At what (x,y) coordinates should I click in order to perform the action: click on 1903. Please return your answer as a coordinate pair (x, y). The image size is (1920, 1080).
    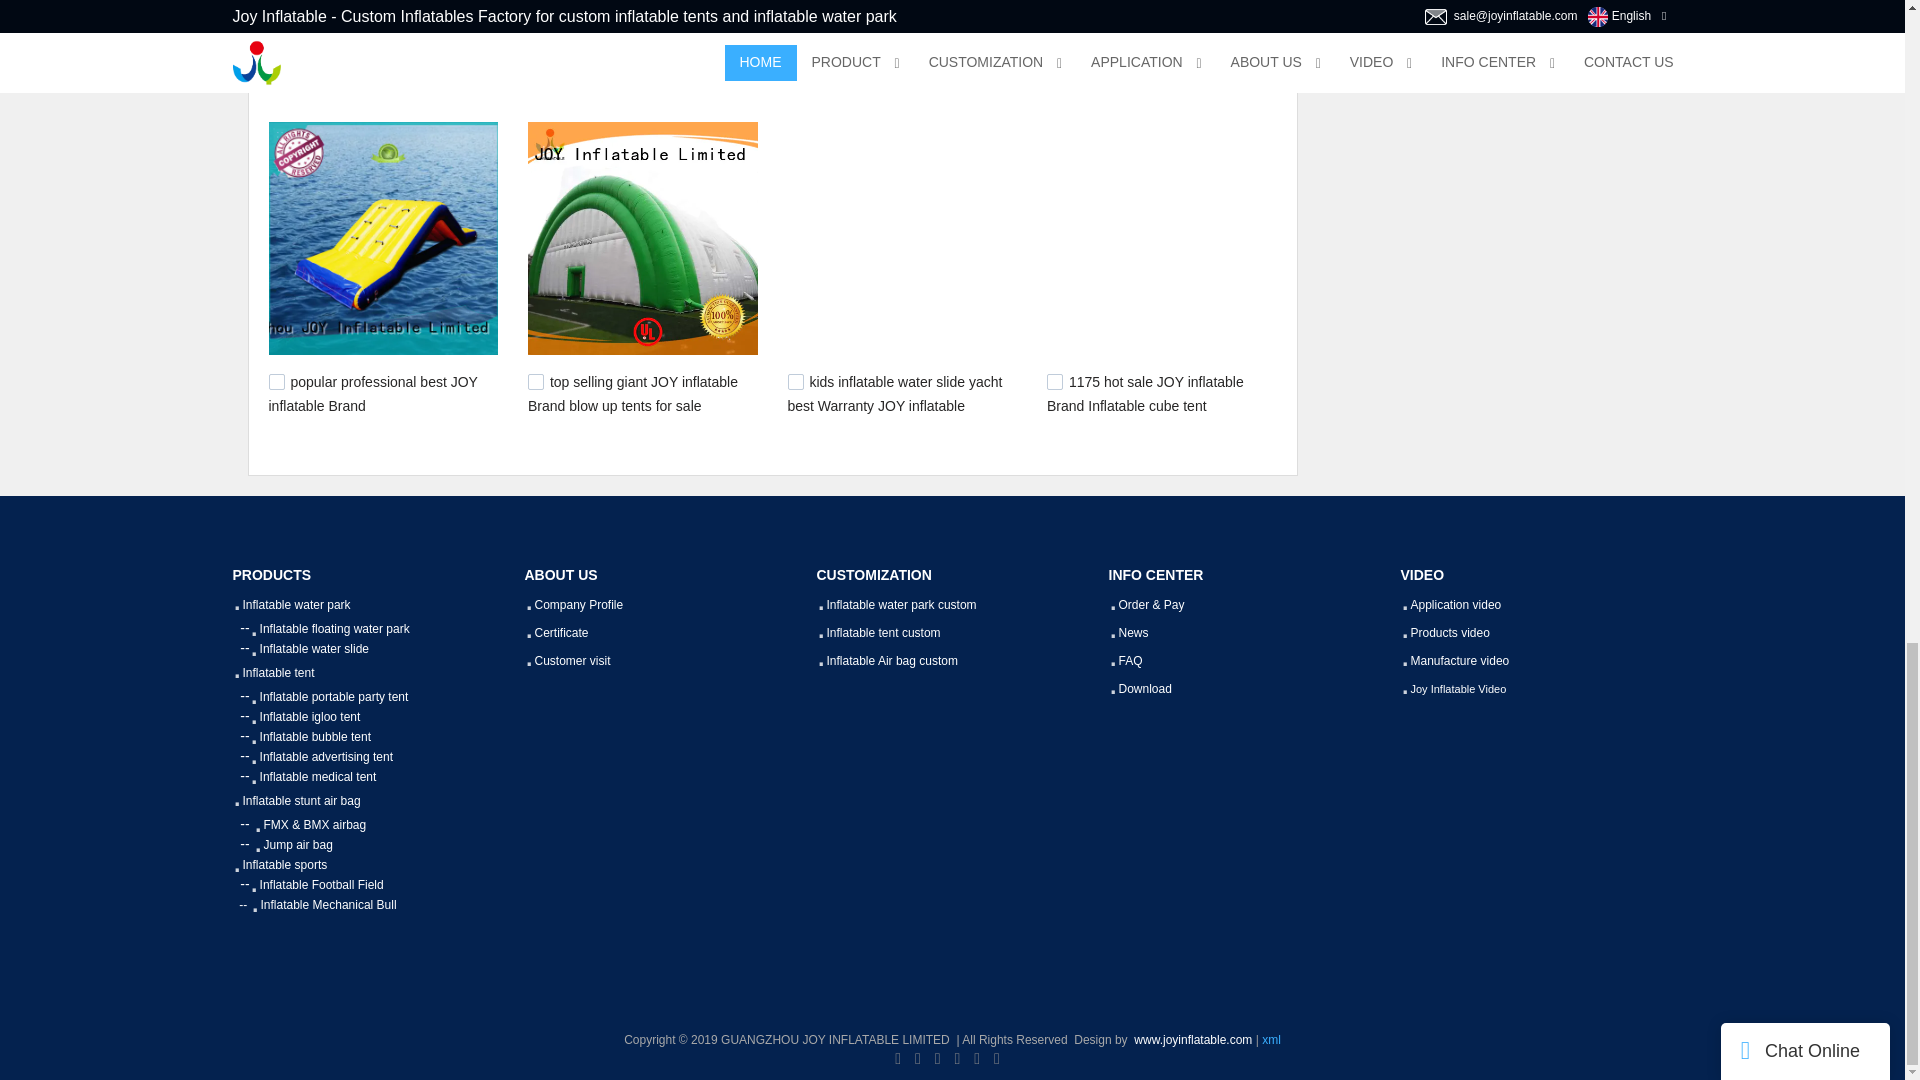
    Looking at the image, I should click on (276, 58).